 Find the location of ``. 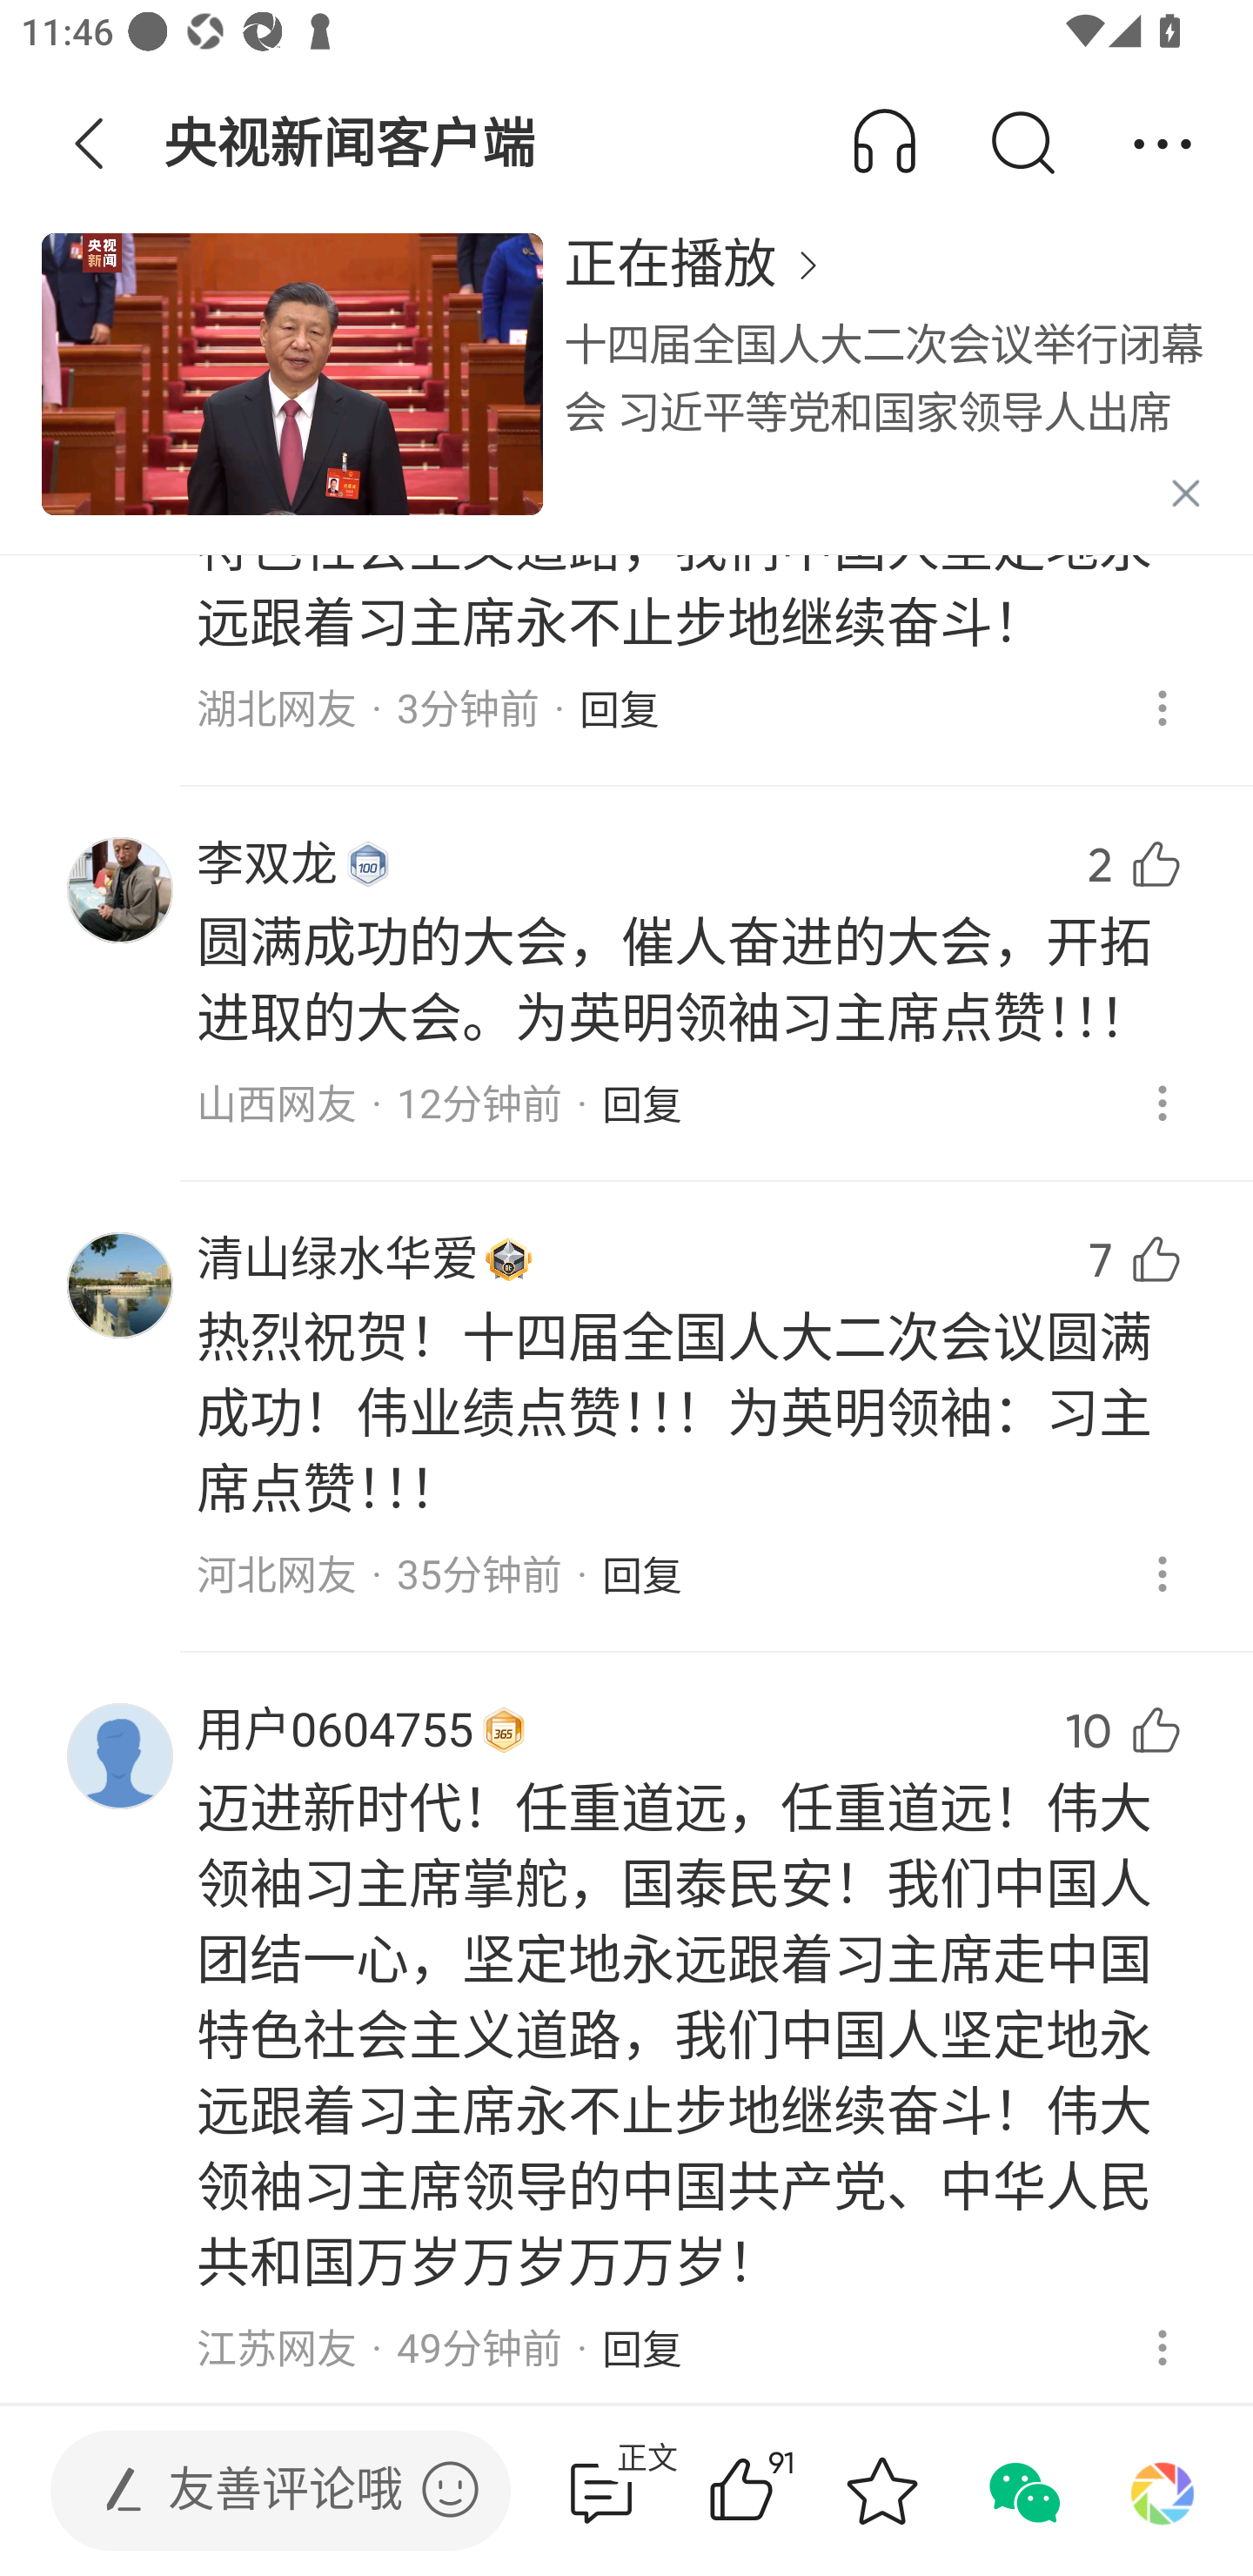

 is located at coordinates (450, 2489).